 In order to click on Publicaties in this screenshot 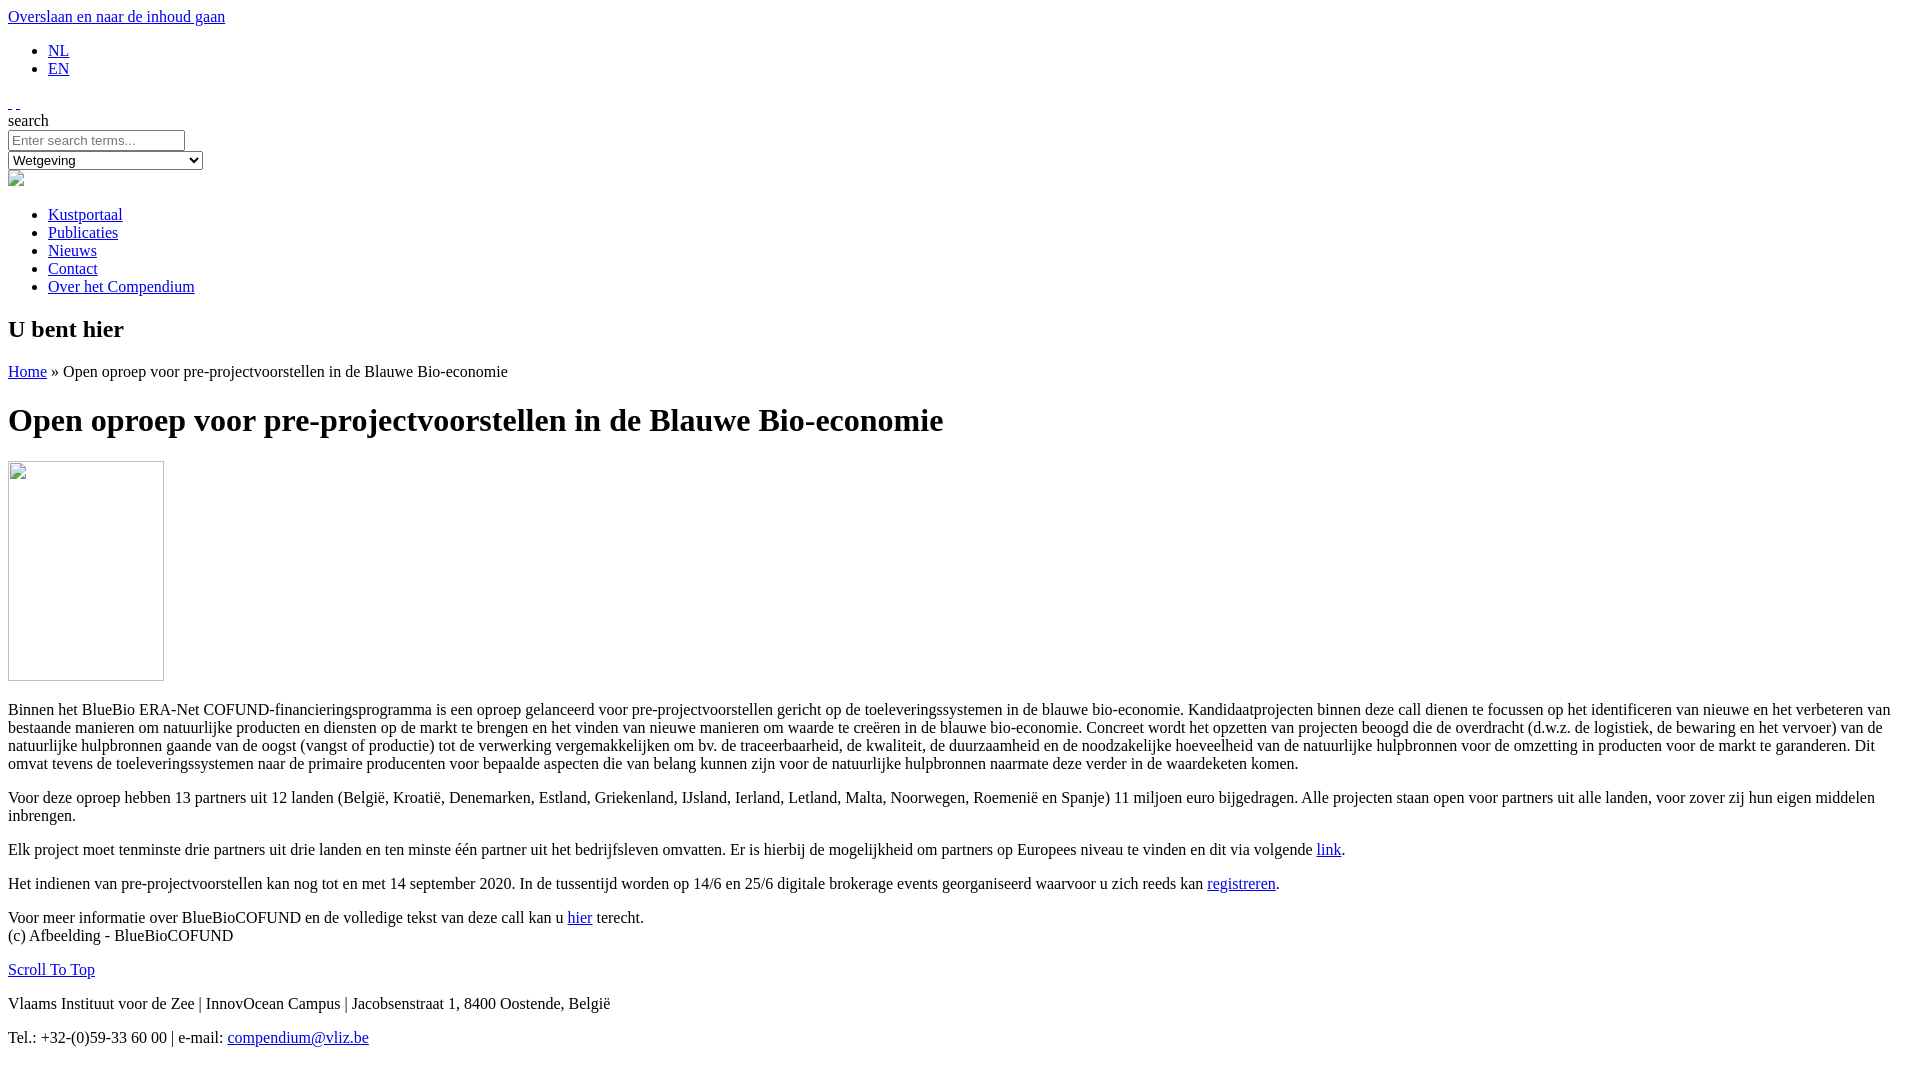, I will do `click(83, 232)`.